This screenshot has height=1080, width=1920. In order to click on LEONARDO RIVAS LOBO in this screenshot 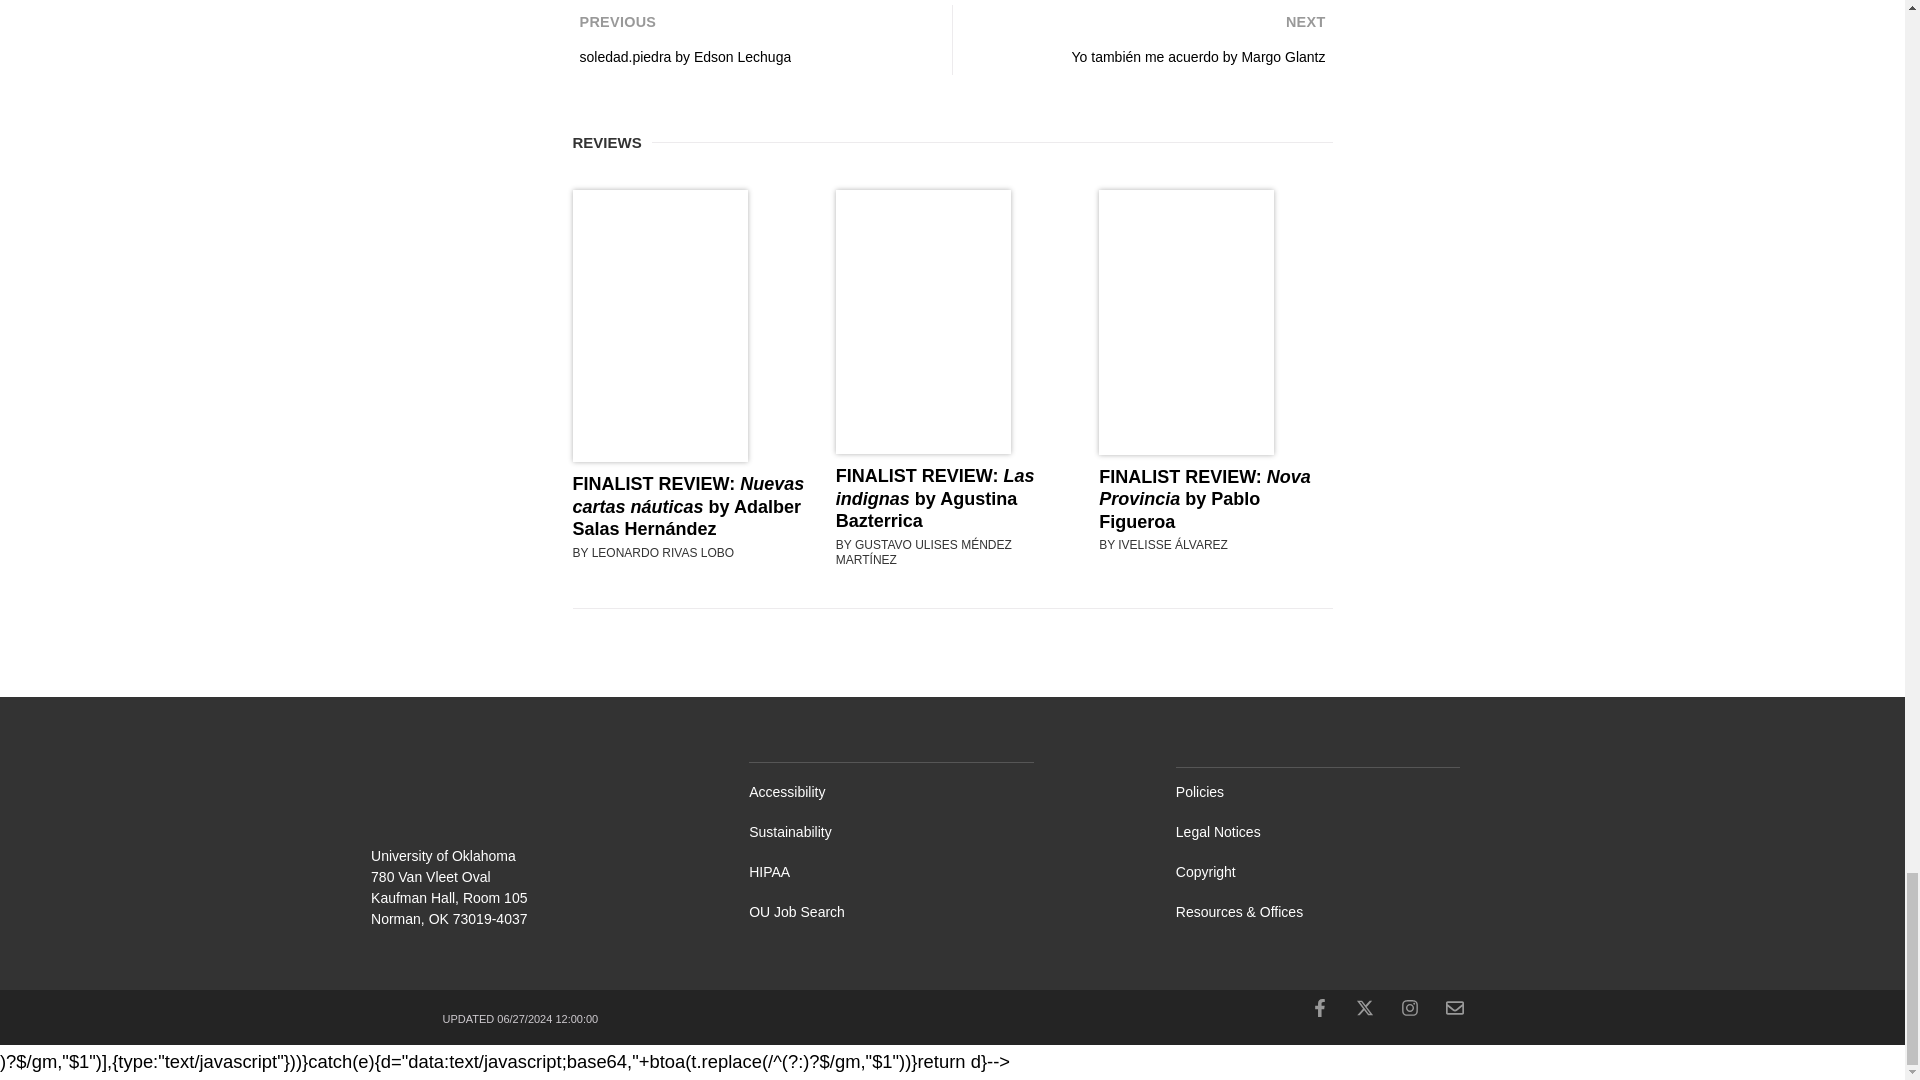, I will do `click(662, 553)`.